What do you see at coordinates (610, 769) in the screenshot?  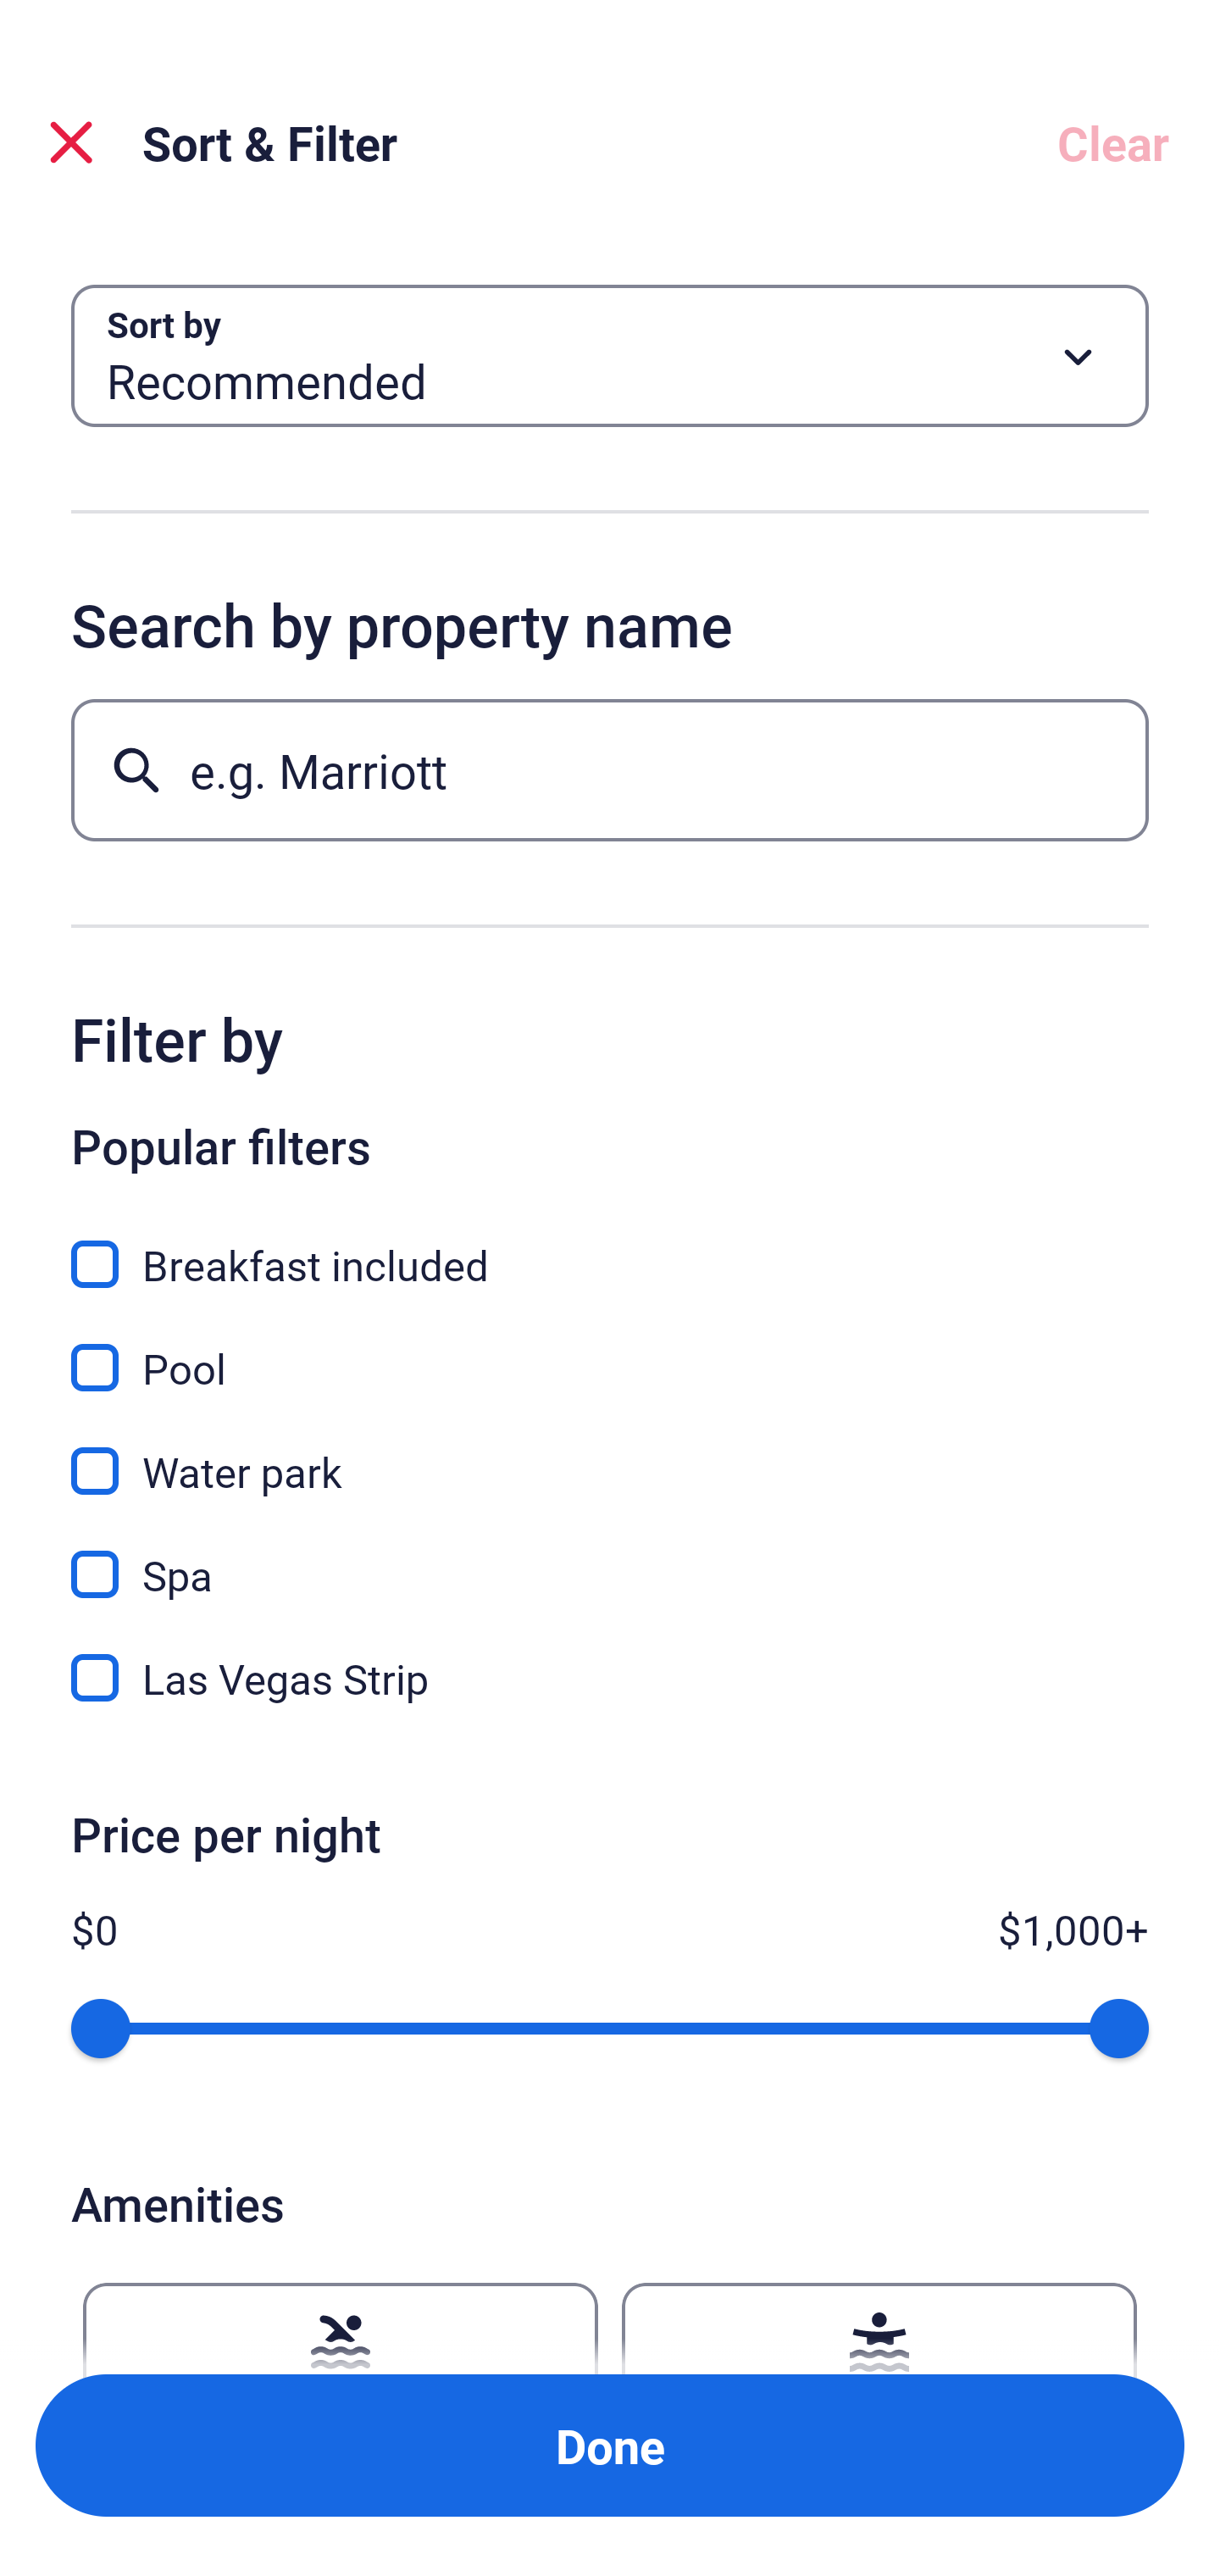 I see `e.g. Marriott Button` at bounding box center [610, 769].